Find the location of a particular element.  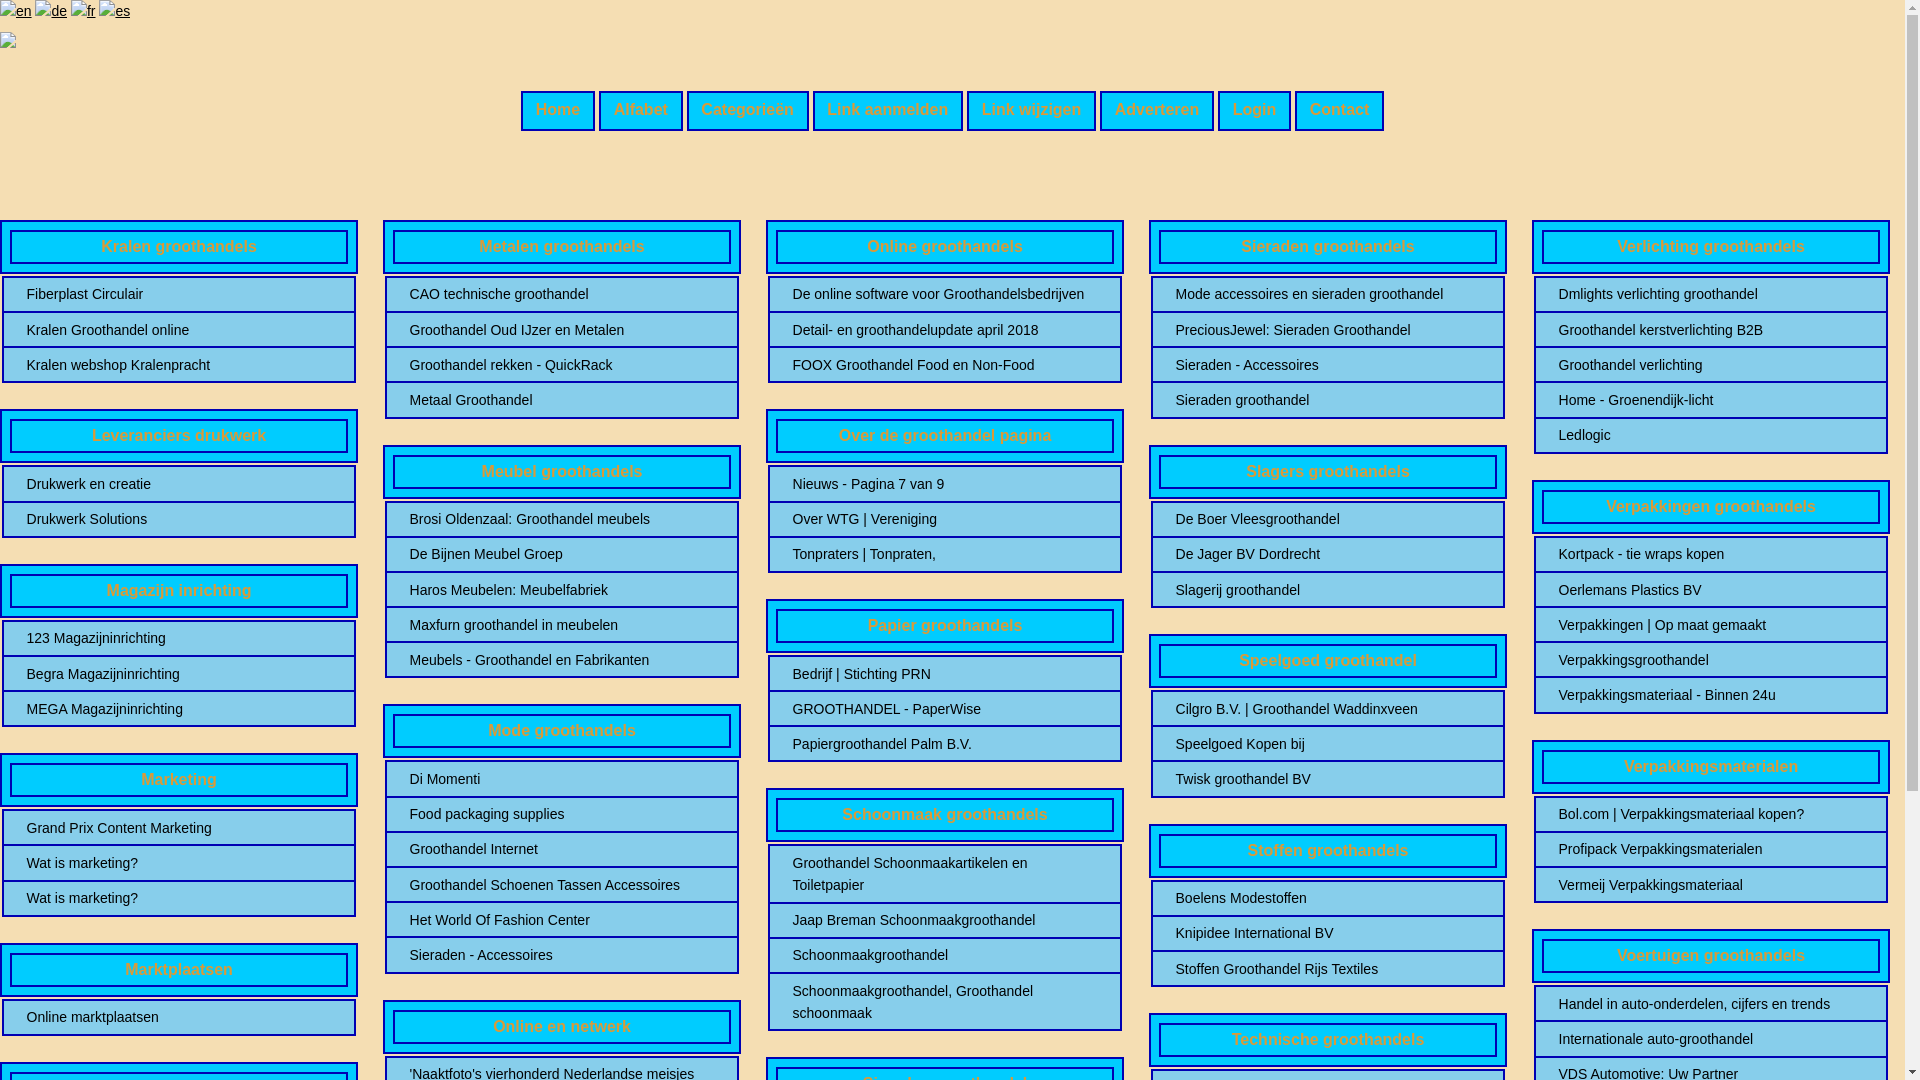

Grand Prix Content Marketing is located at coordinates (180, 828).